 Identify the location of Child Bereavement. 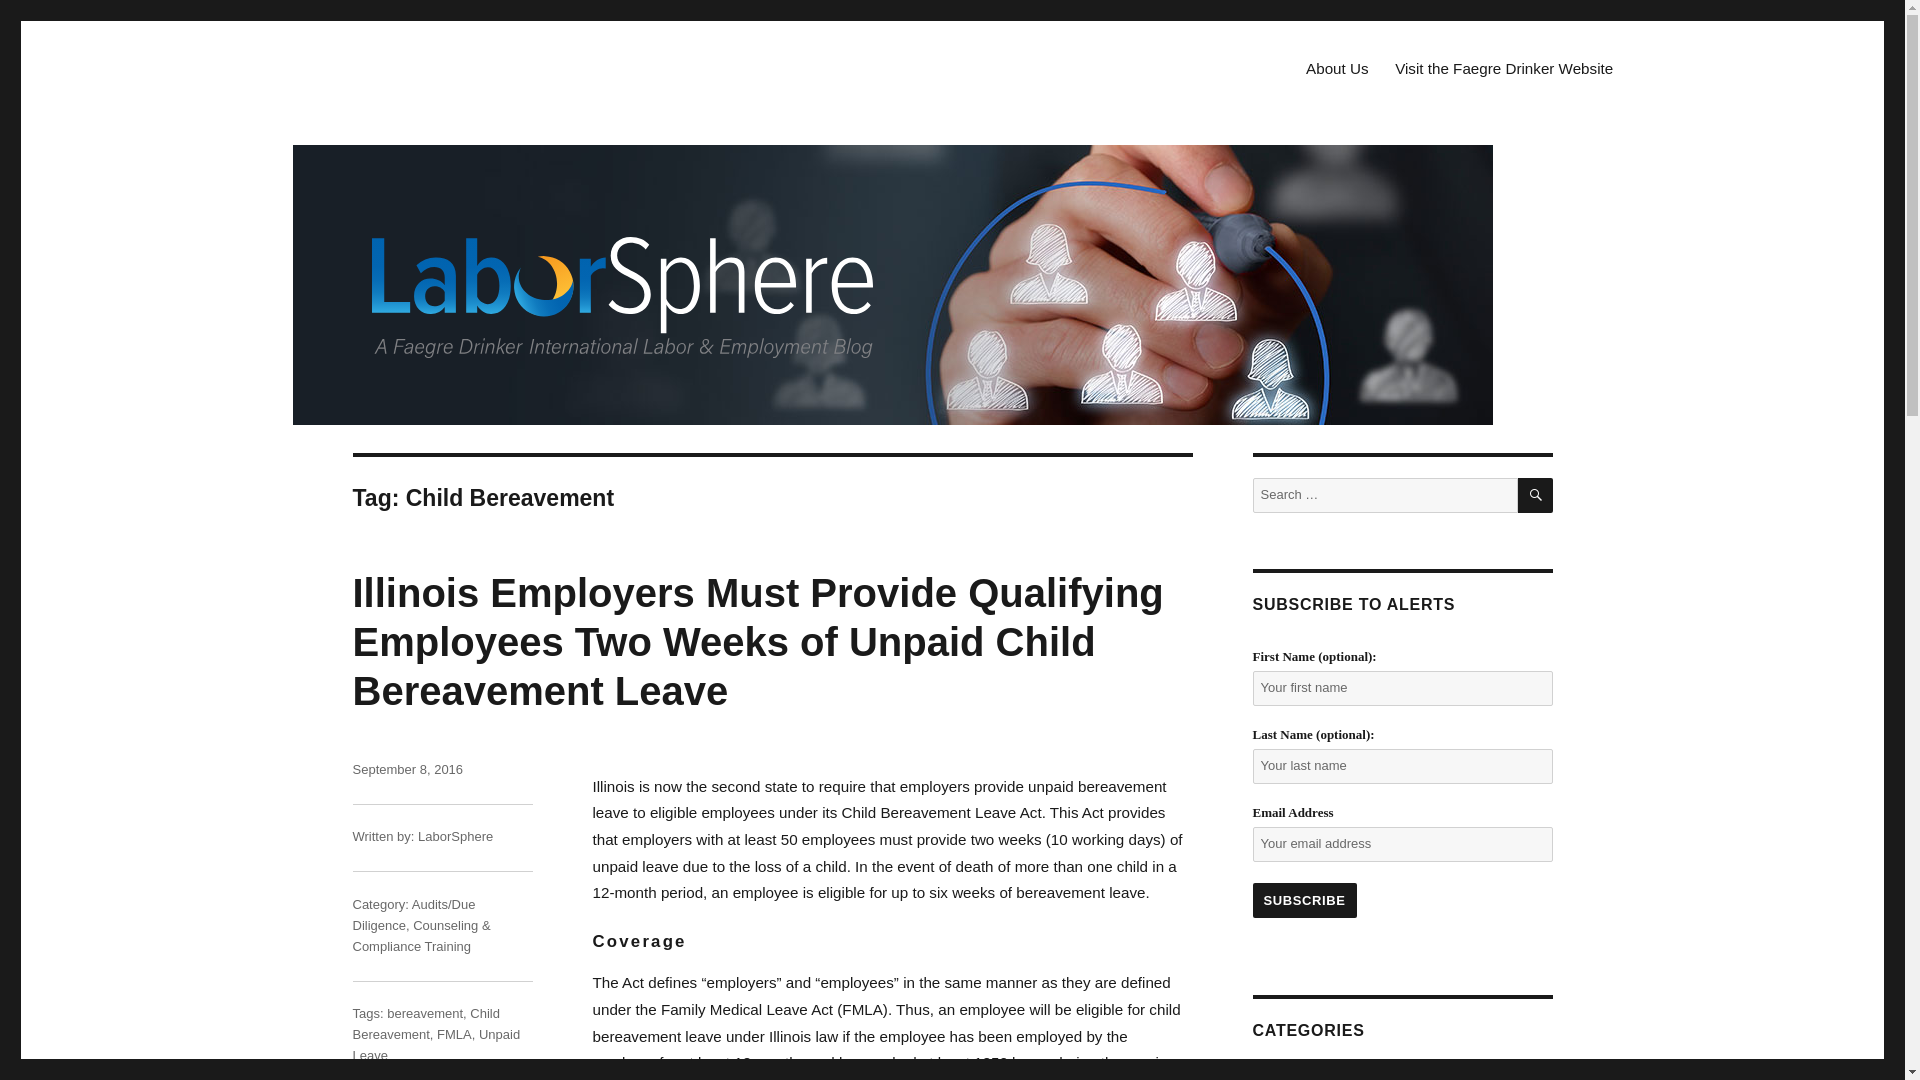
(425, 1024).